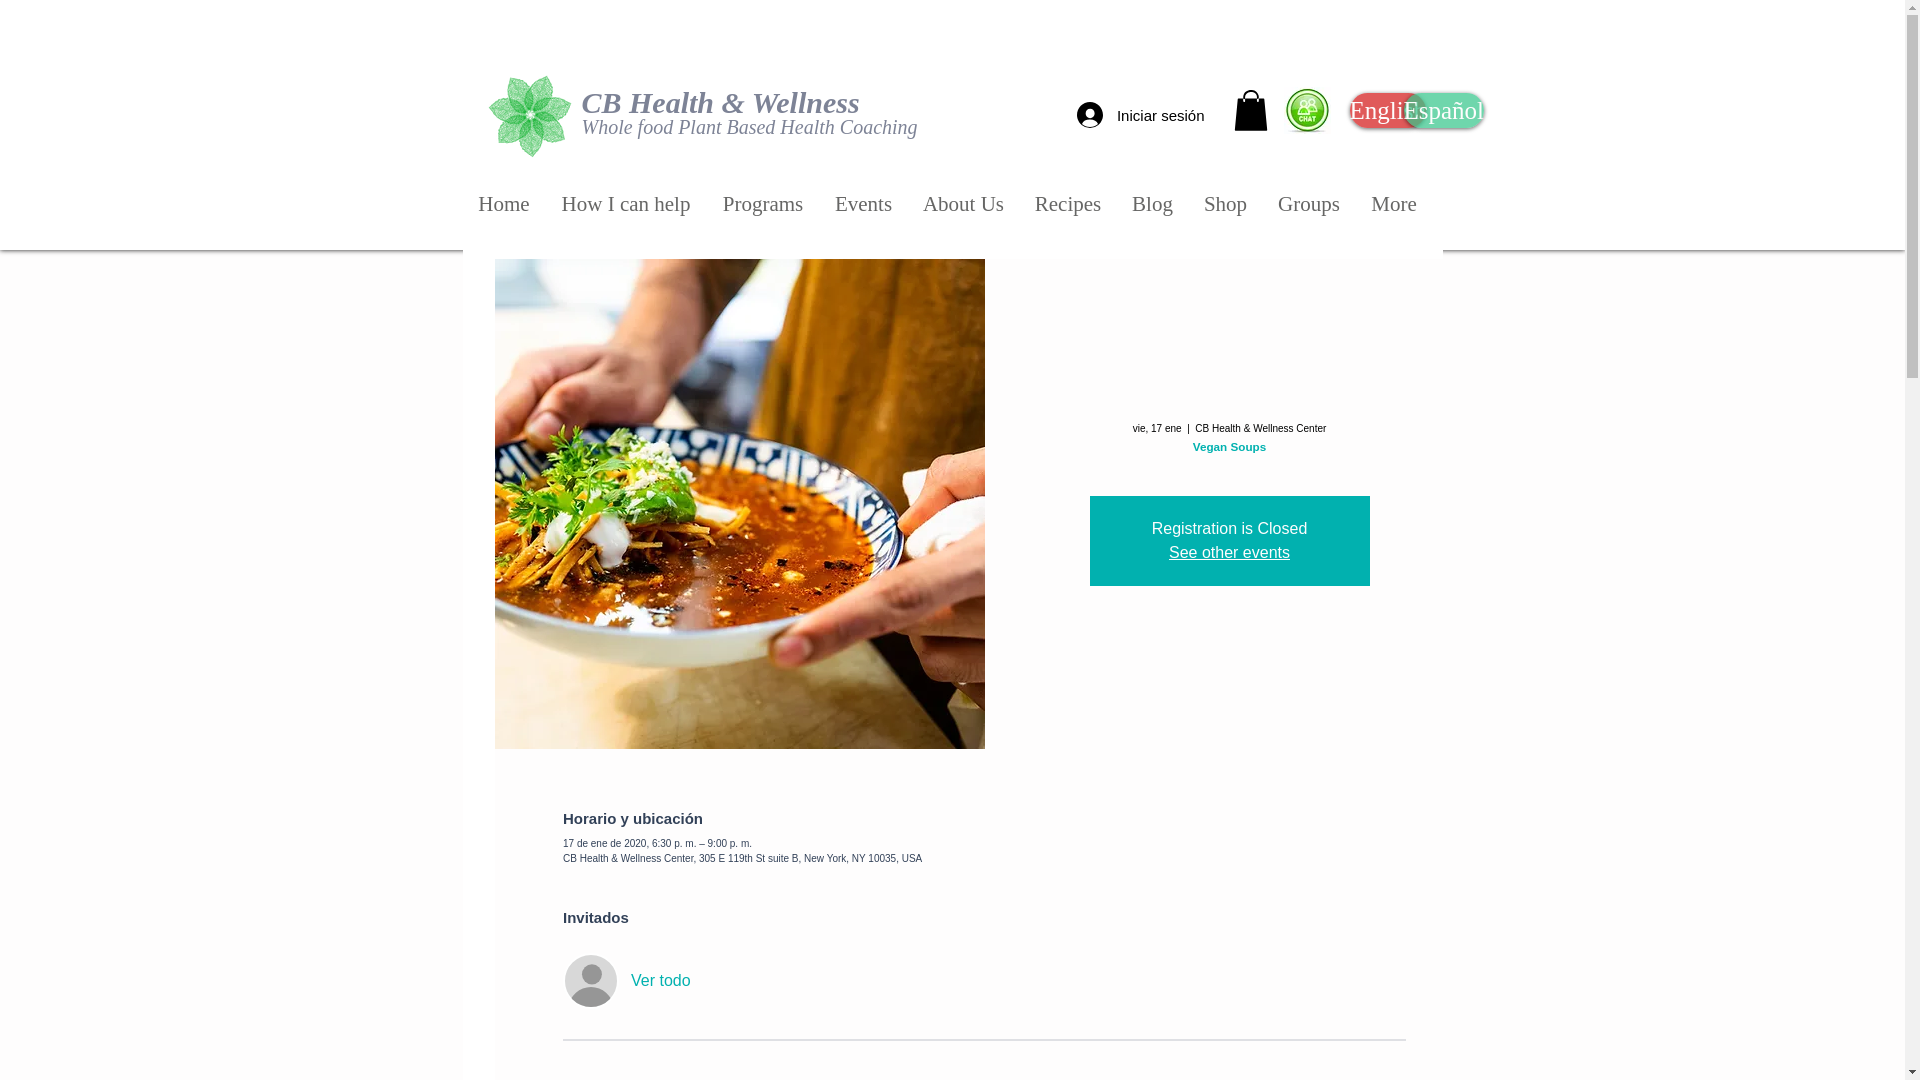  What do you see at coordinates (749, 126) in the screenshot?
I see `Whole food Plant Based Health Coaching` at bounding box center [749, 126].